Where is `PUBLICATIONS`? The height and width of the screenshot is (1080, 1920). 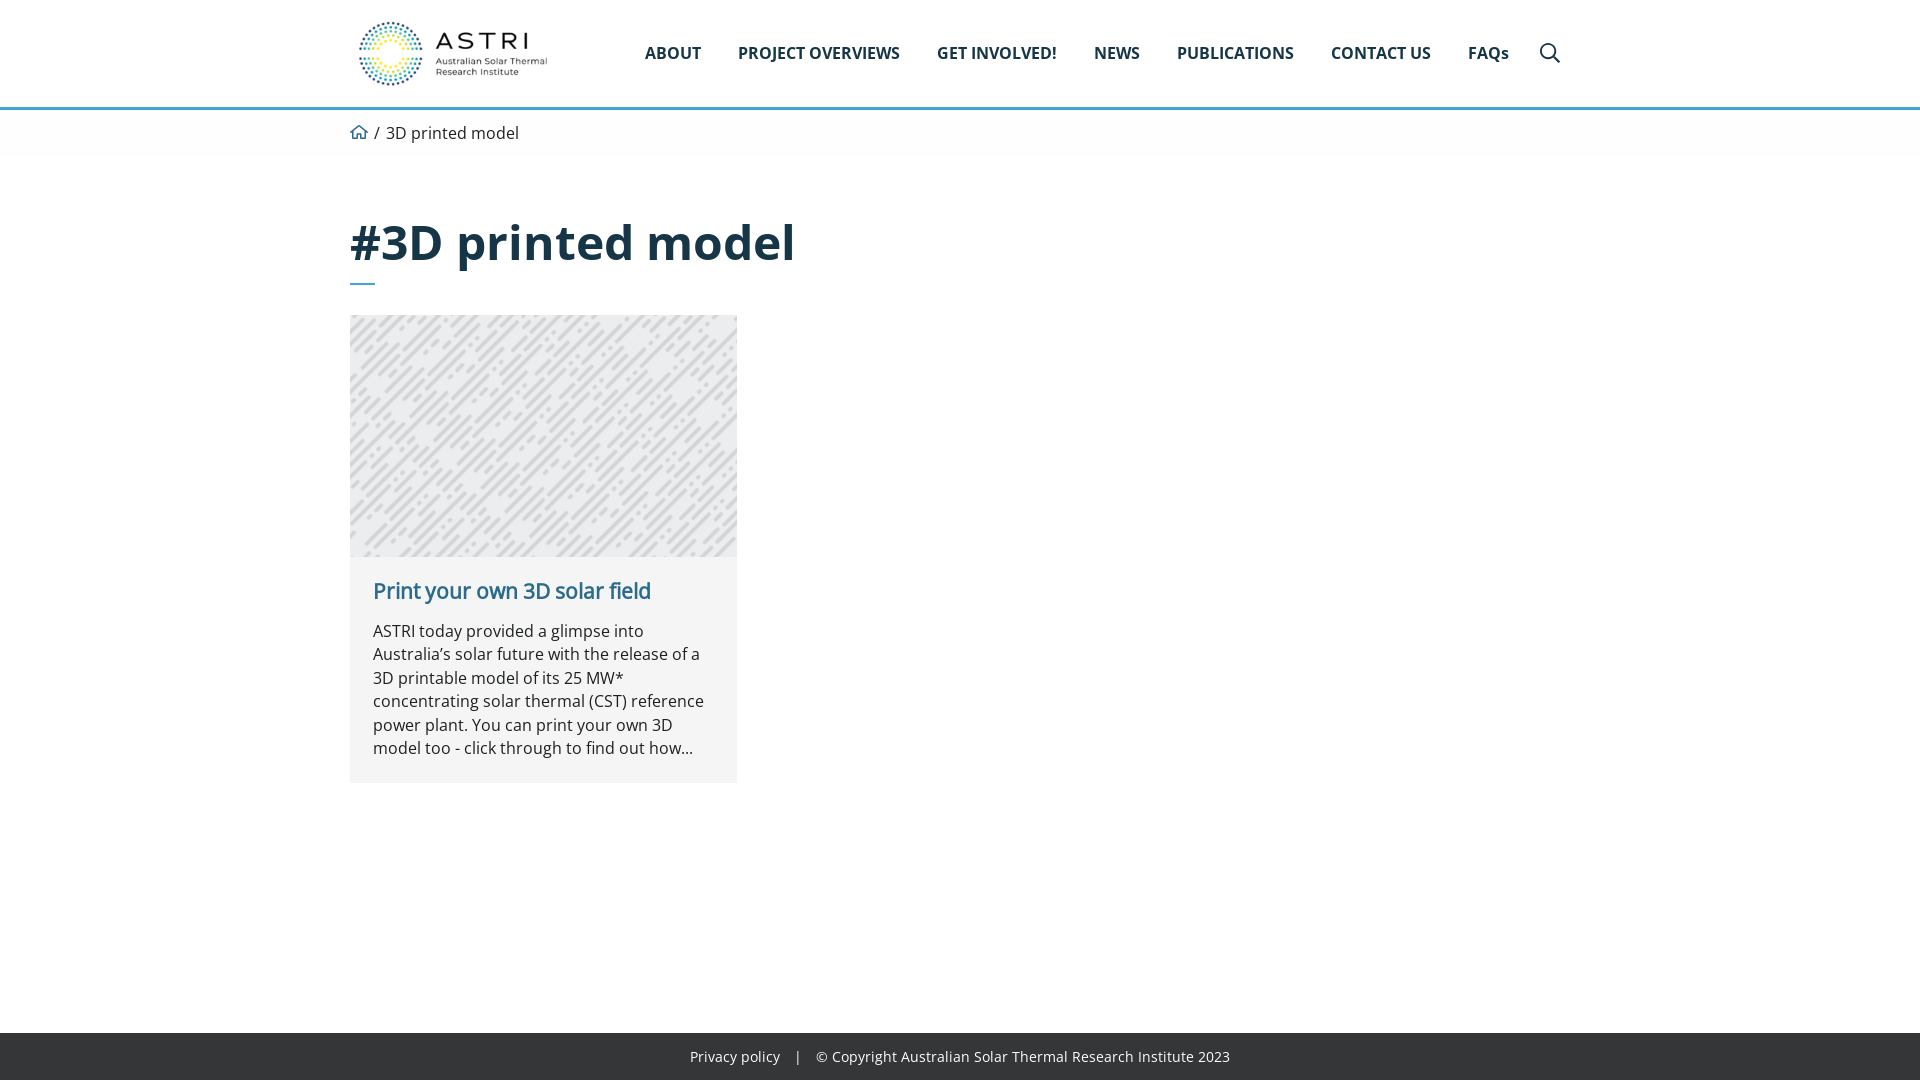 PUBLICATIONS is located at coordinates (1236, 54).